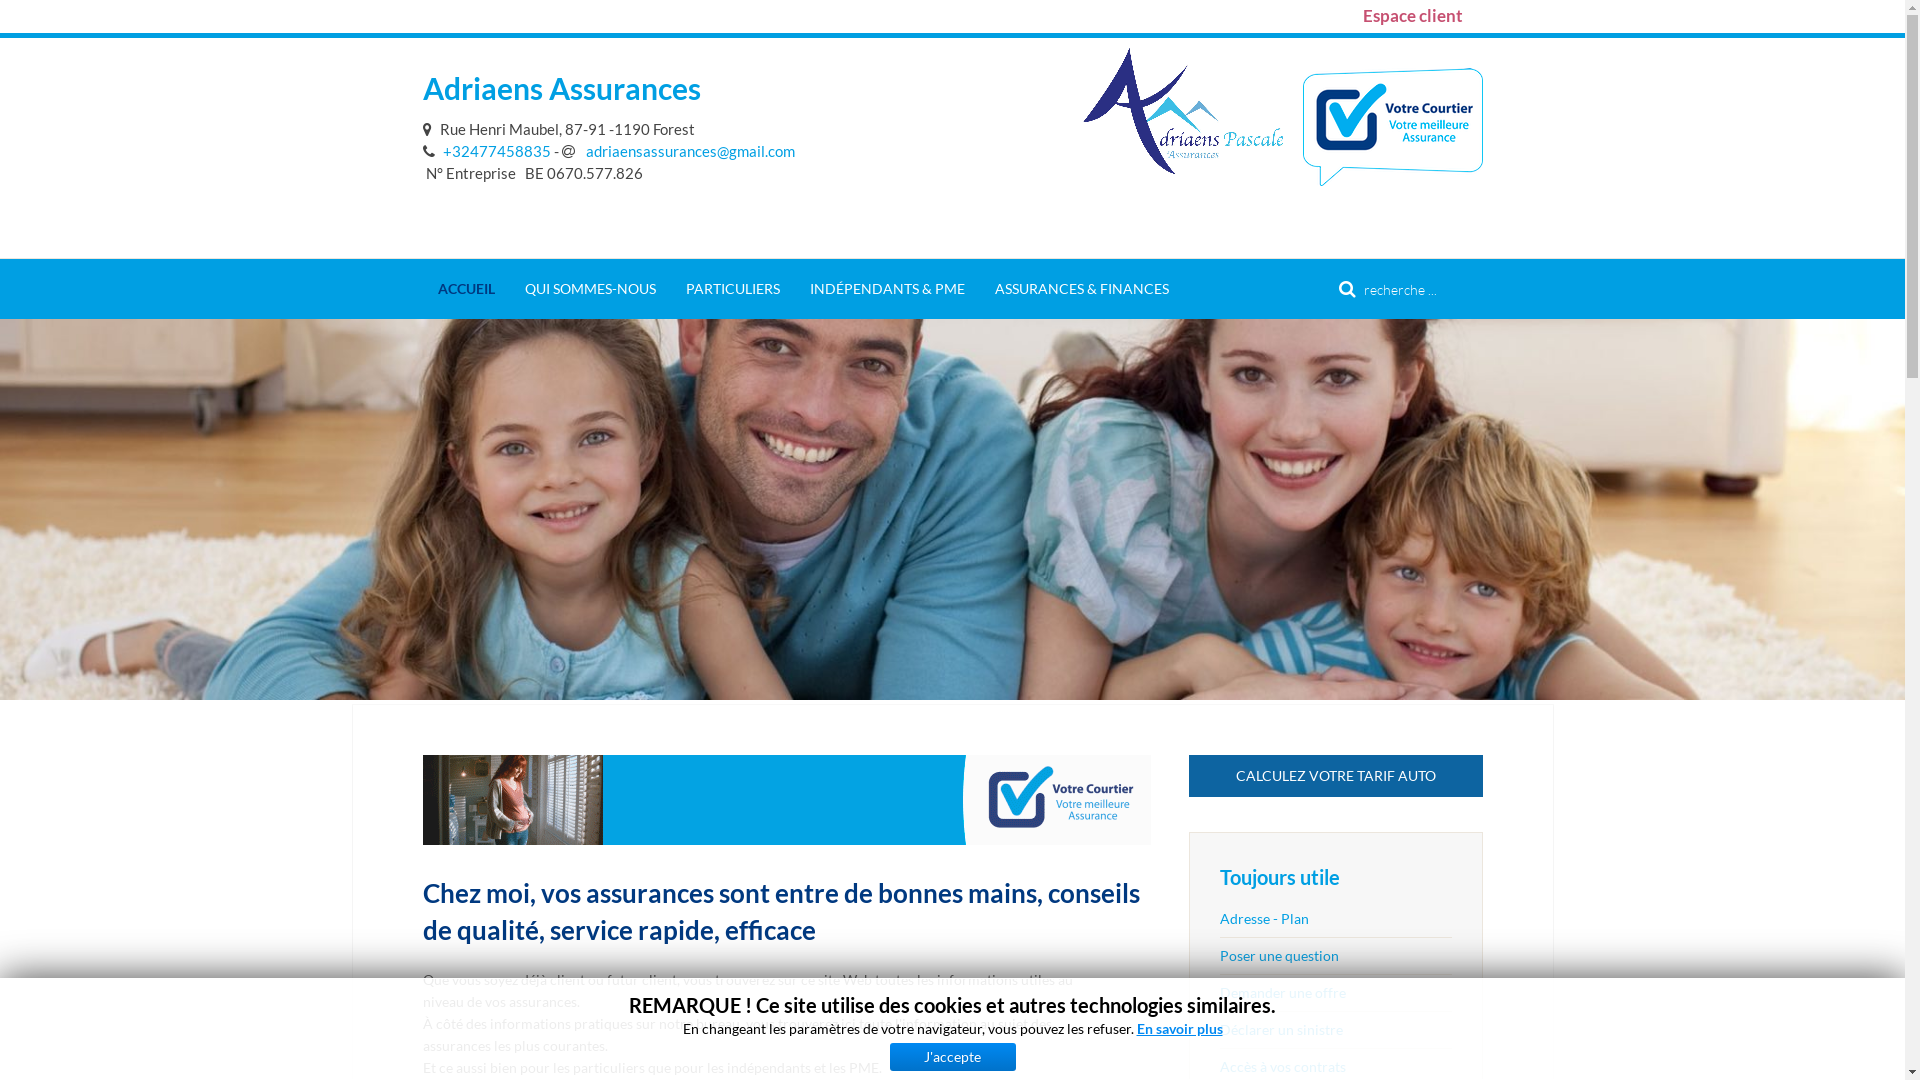 The height and width of the screenshot is (1080, 1920). What do you see at coordinates (430, 129) in the screenshot?
I see `  ` at bounding box center [430, 129].